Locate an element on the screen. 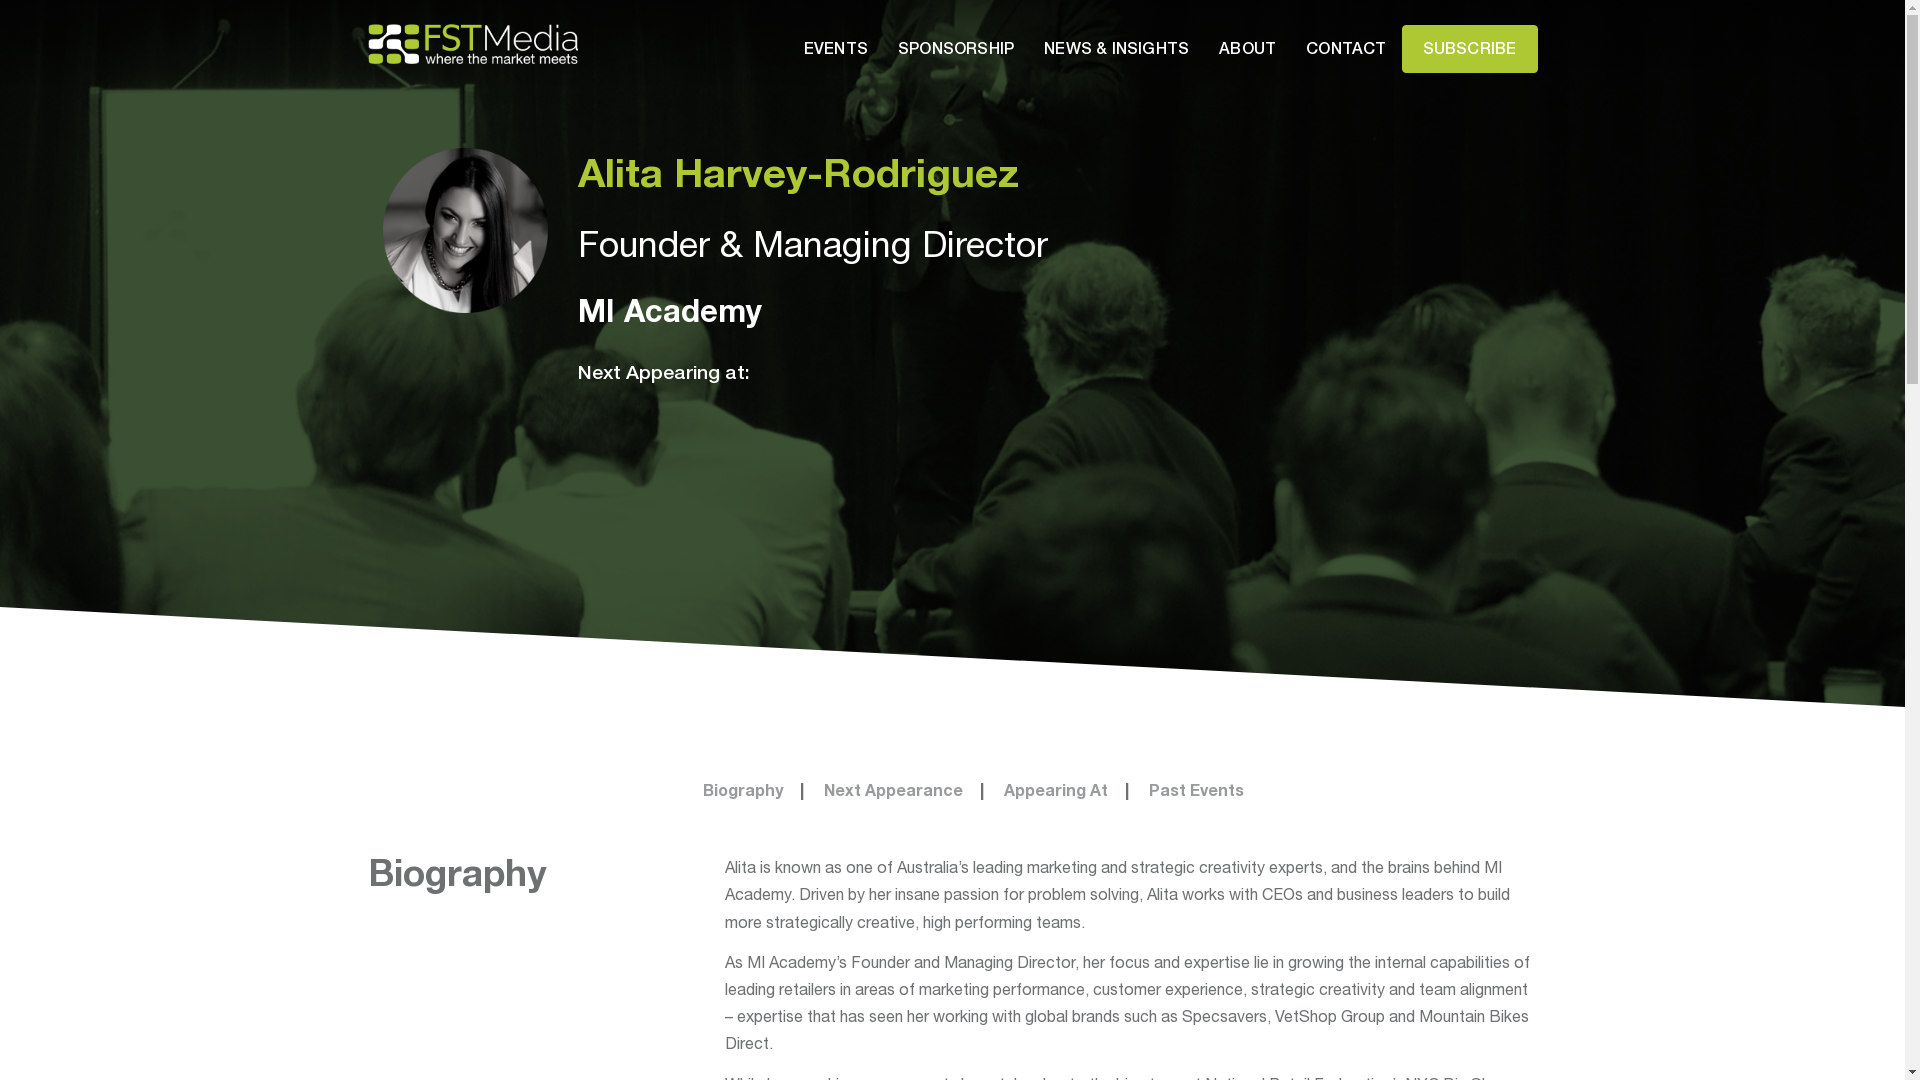 This screenshot has width=1920, height=1080. Appearing At is located at coordinates (1056, 790).